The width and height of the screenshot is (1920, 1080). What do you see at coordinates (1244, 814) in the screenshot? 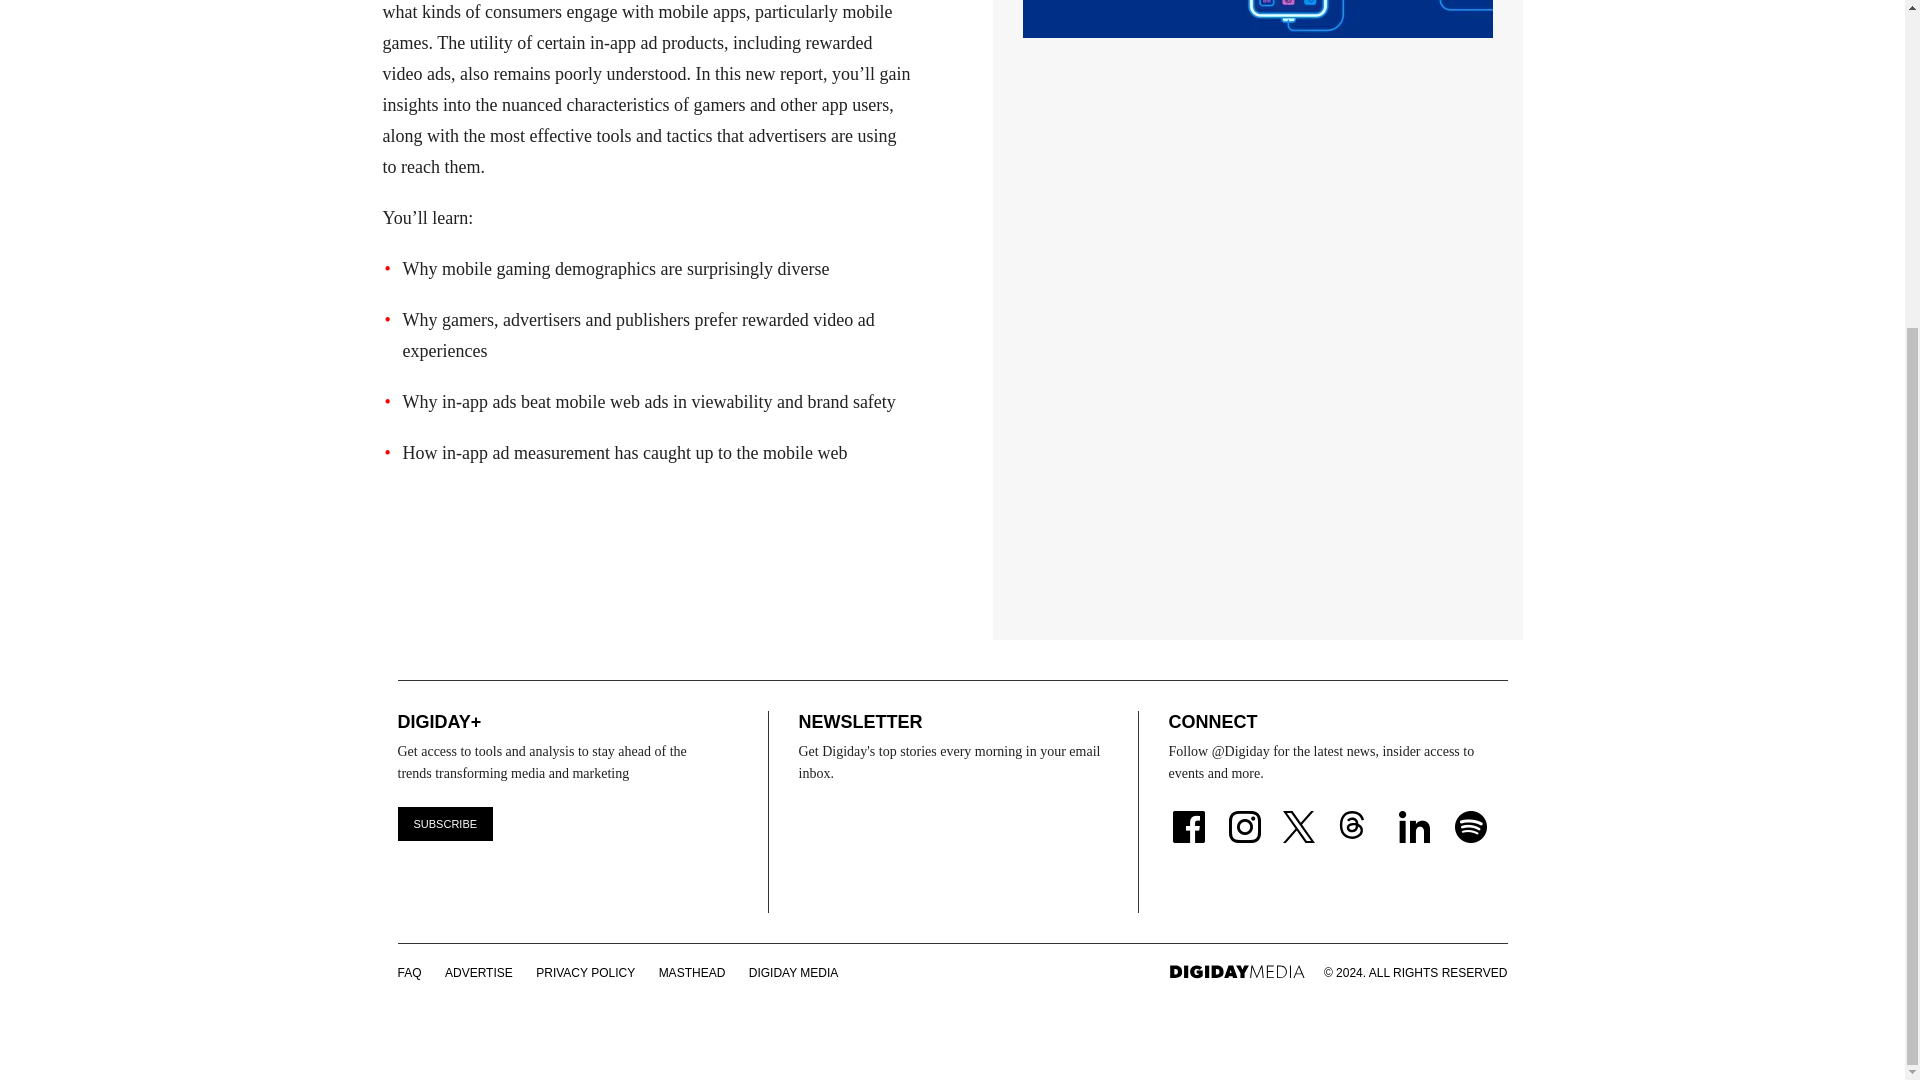
I see `Follow us on Instagram` at bounding box center [1244, 814].